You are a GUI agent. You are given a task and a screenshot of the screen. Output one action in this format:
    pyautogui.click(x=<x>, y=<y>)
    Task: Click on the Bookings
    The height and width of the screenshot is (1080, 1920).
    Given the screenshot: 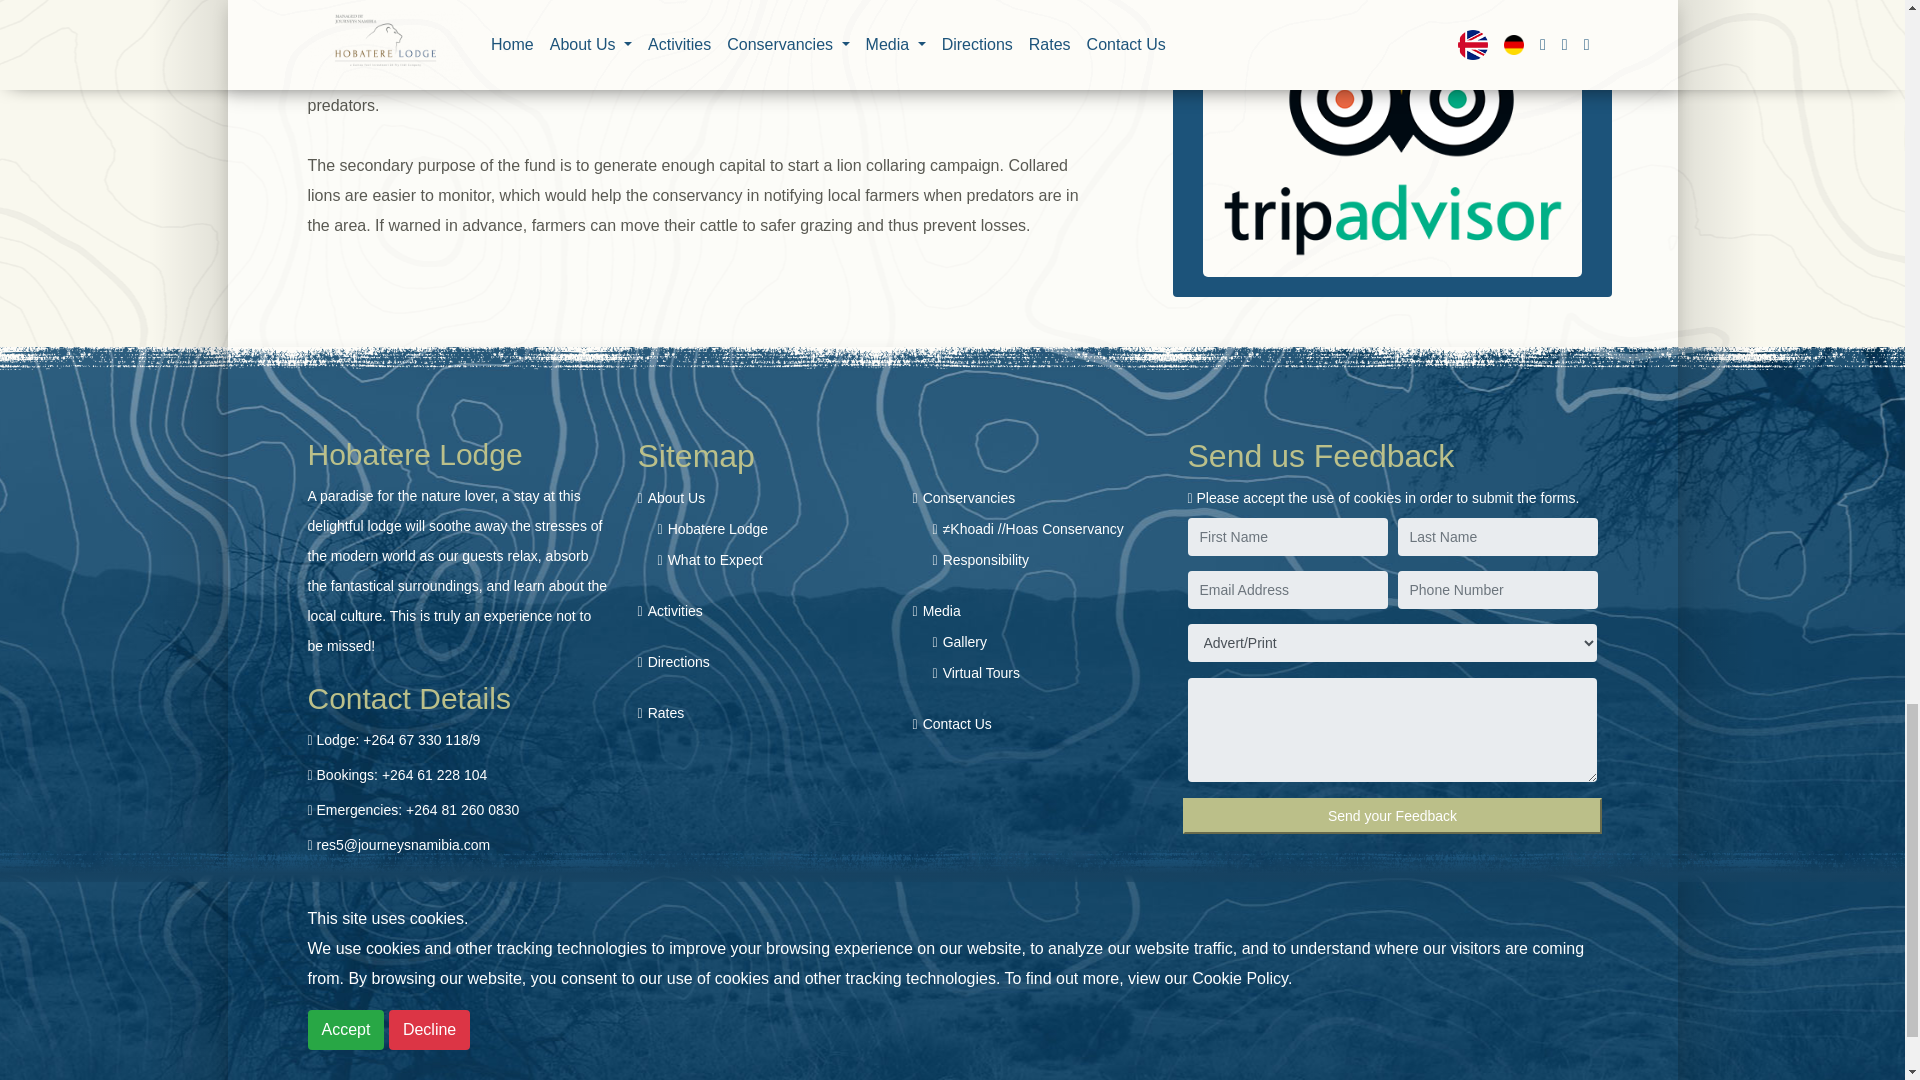 What is the action you would take?
    pyautogui.click(x=402, y=774)
    